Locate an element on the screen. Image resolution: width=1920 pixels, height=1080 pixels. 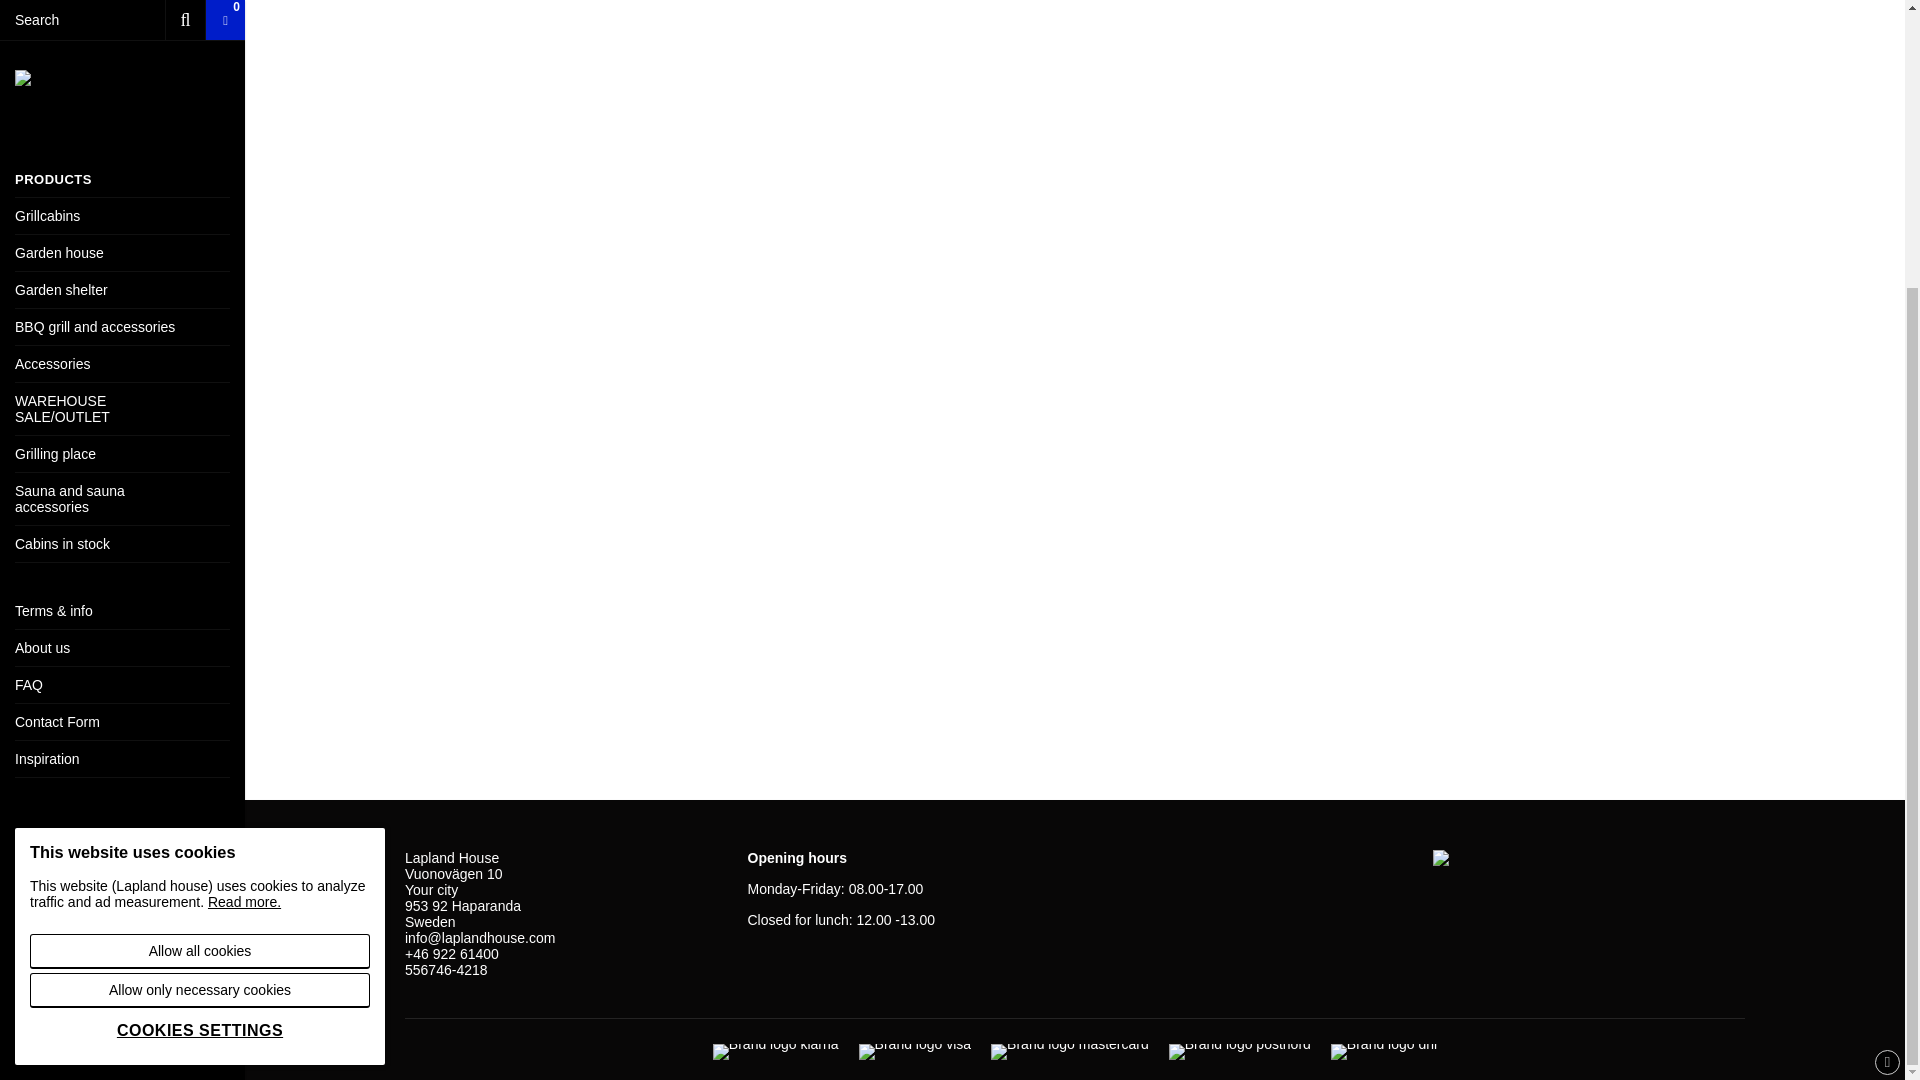
Cabins in stock is located at coordinates (122, 164).